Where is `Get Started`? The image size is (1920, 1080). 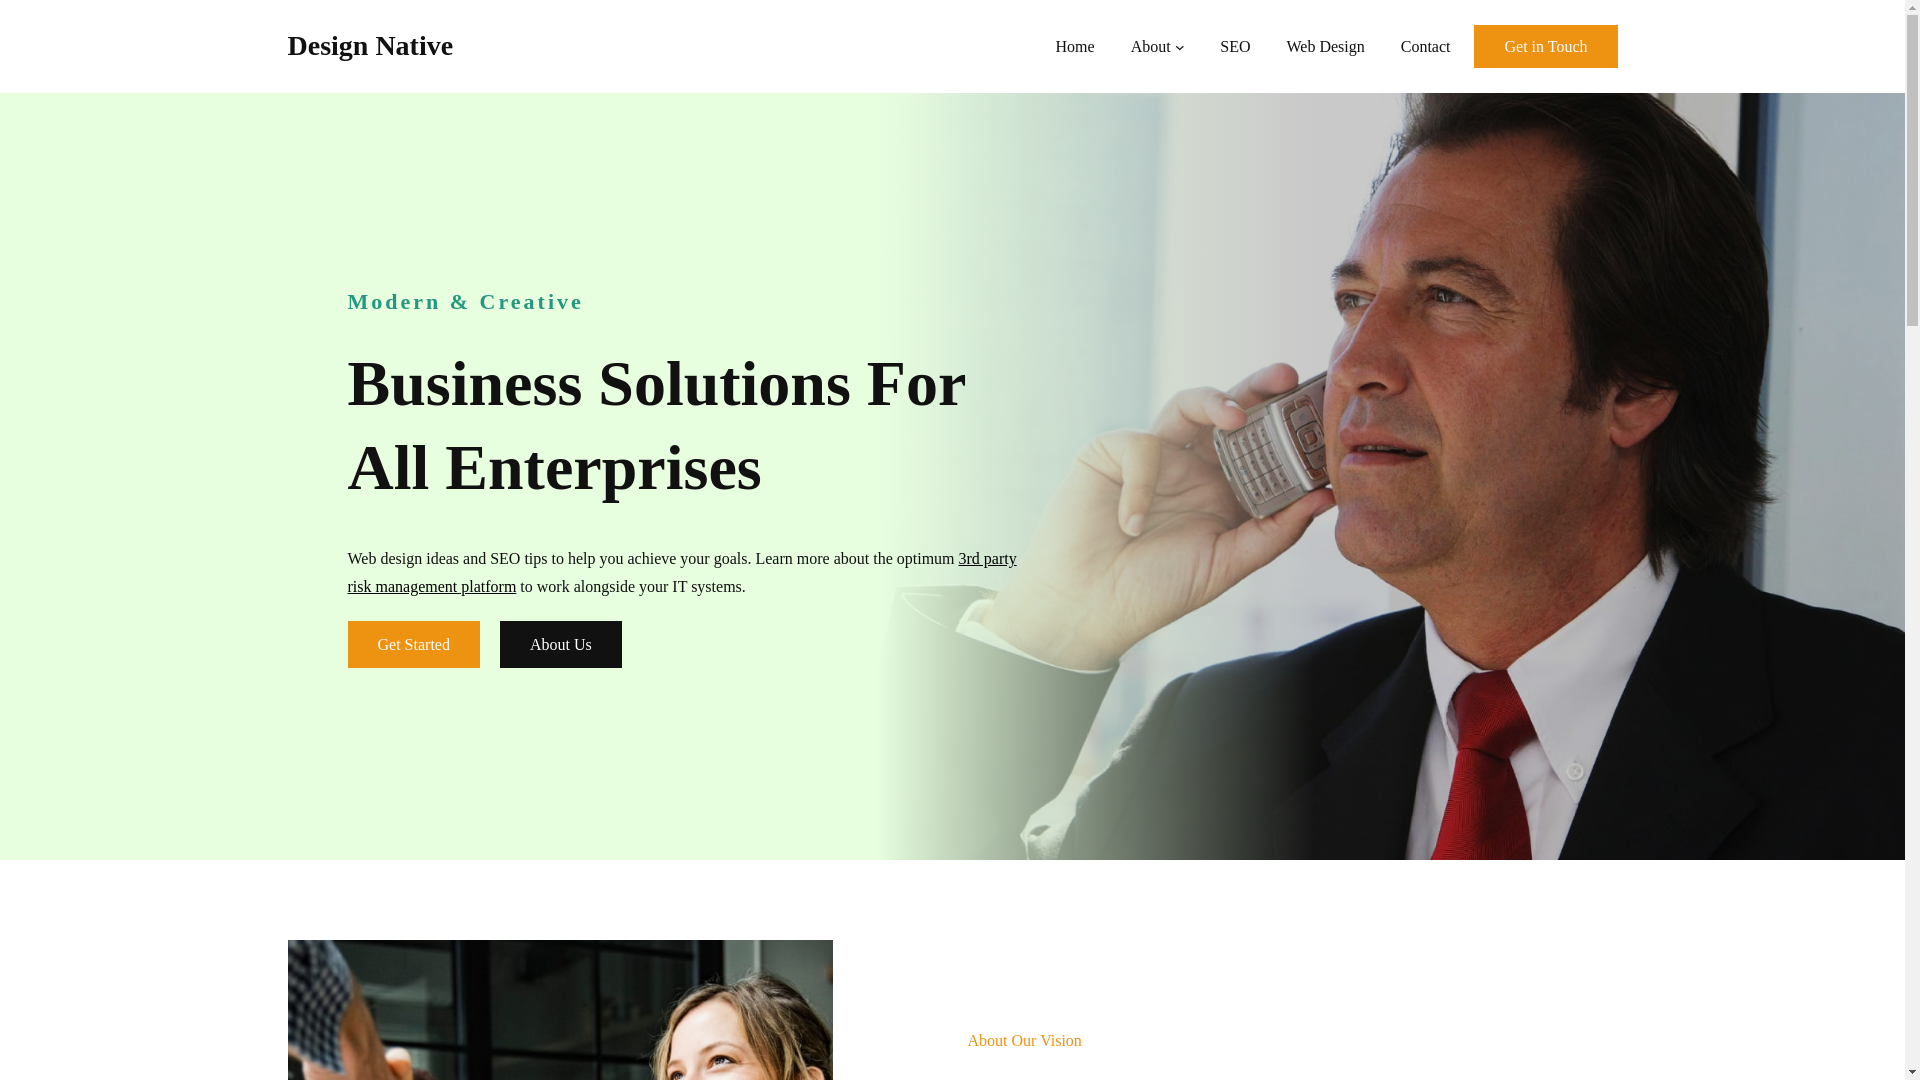 Get Started is located at coordinates (414, 644).